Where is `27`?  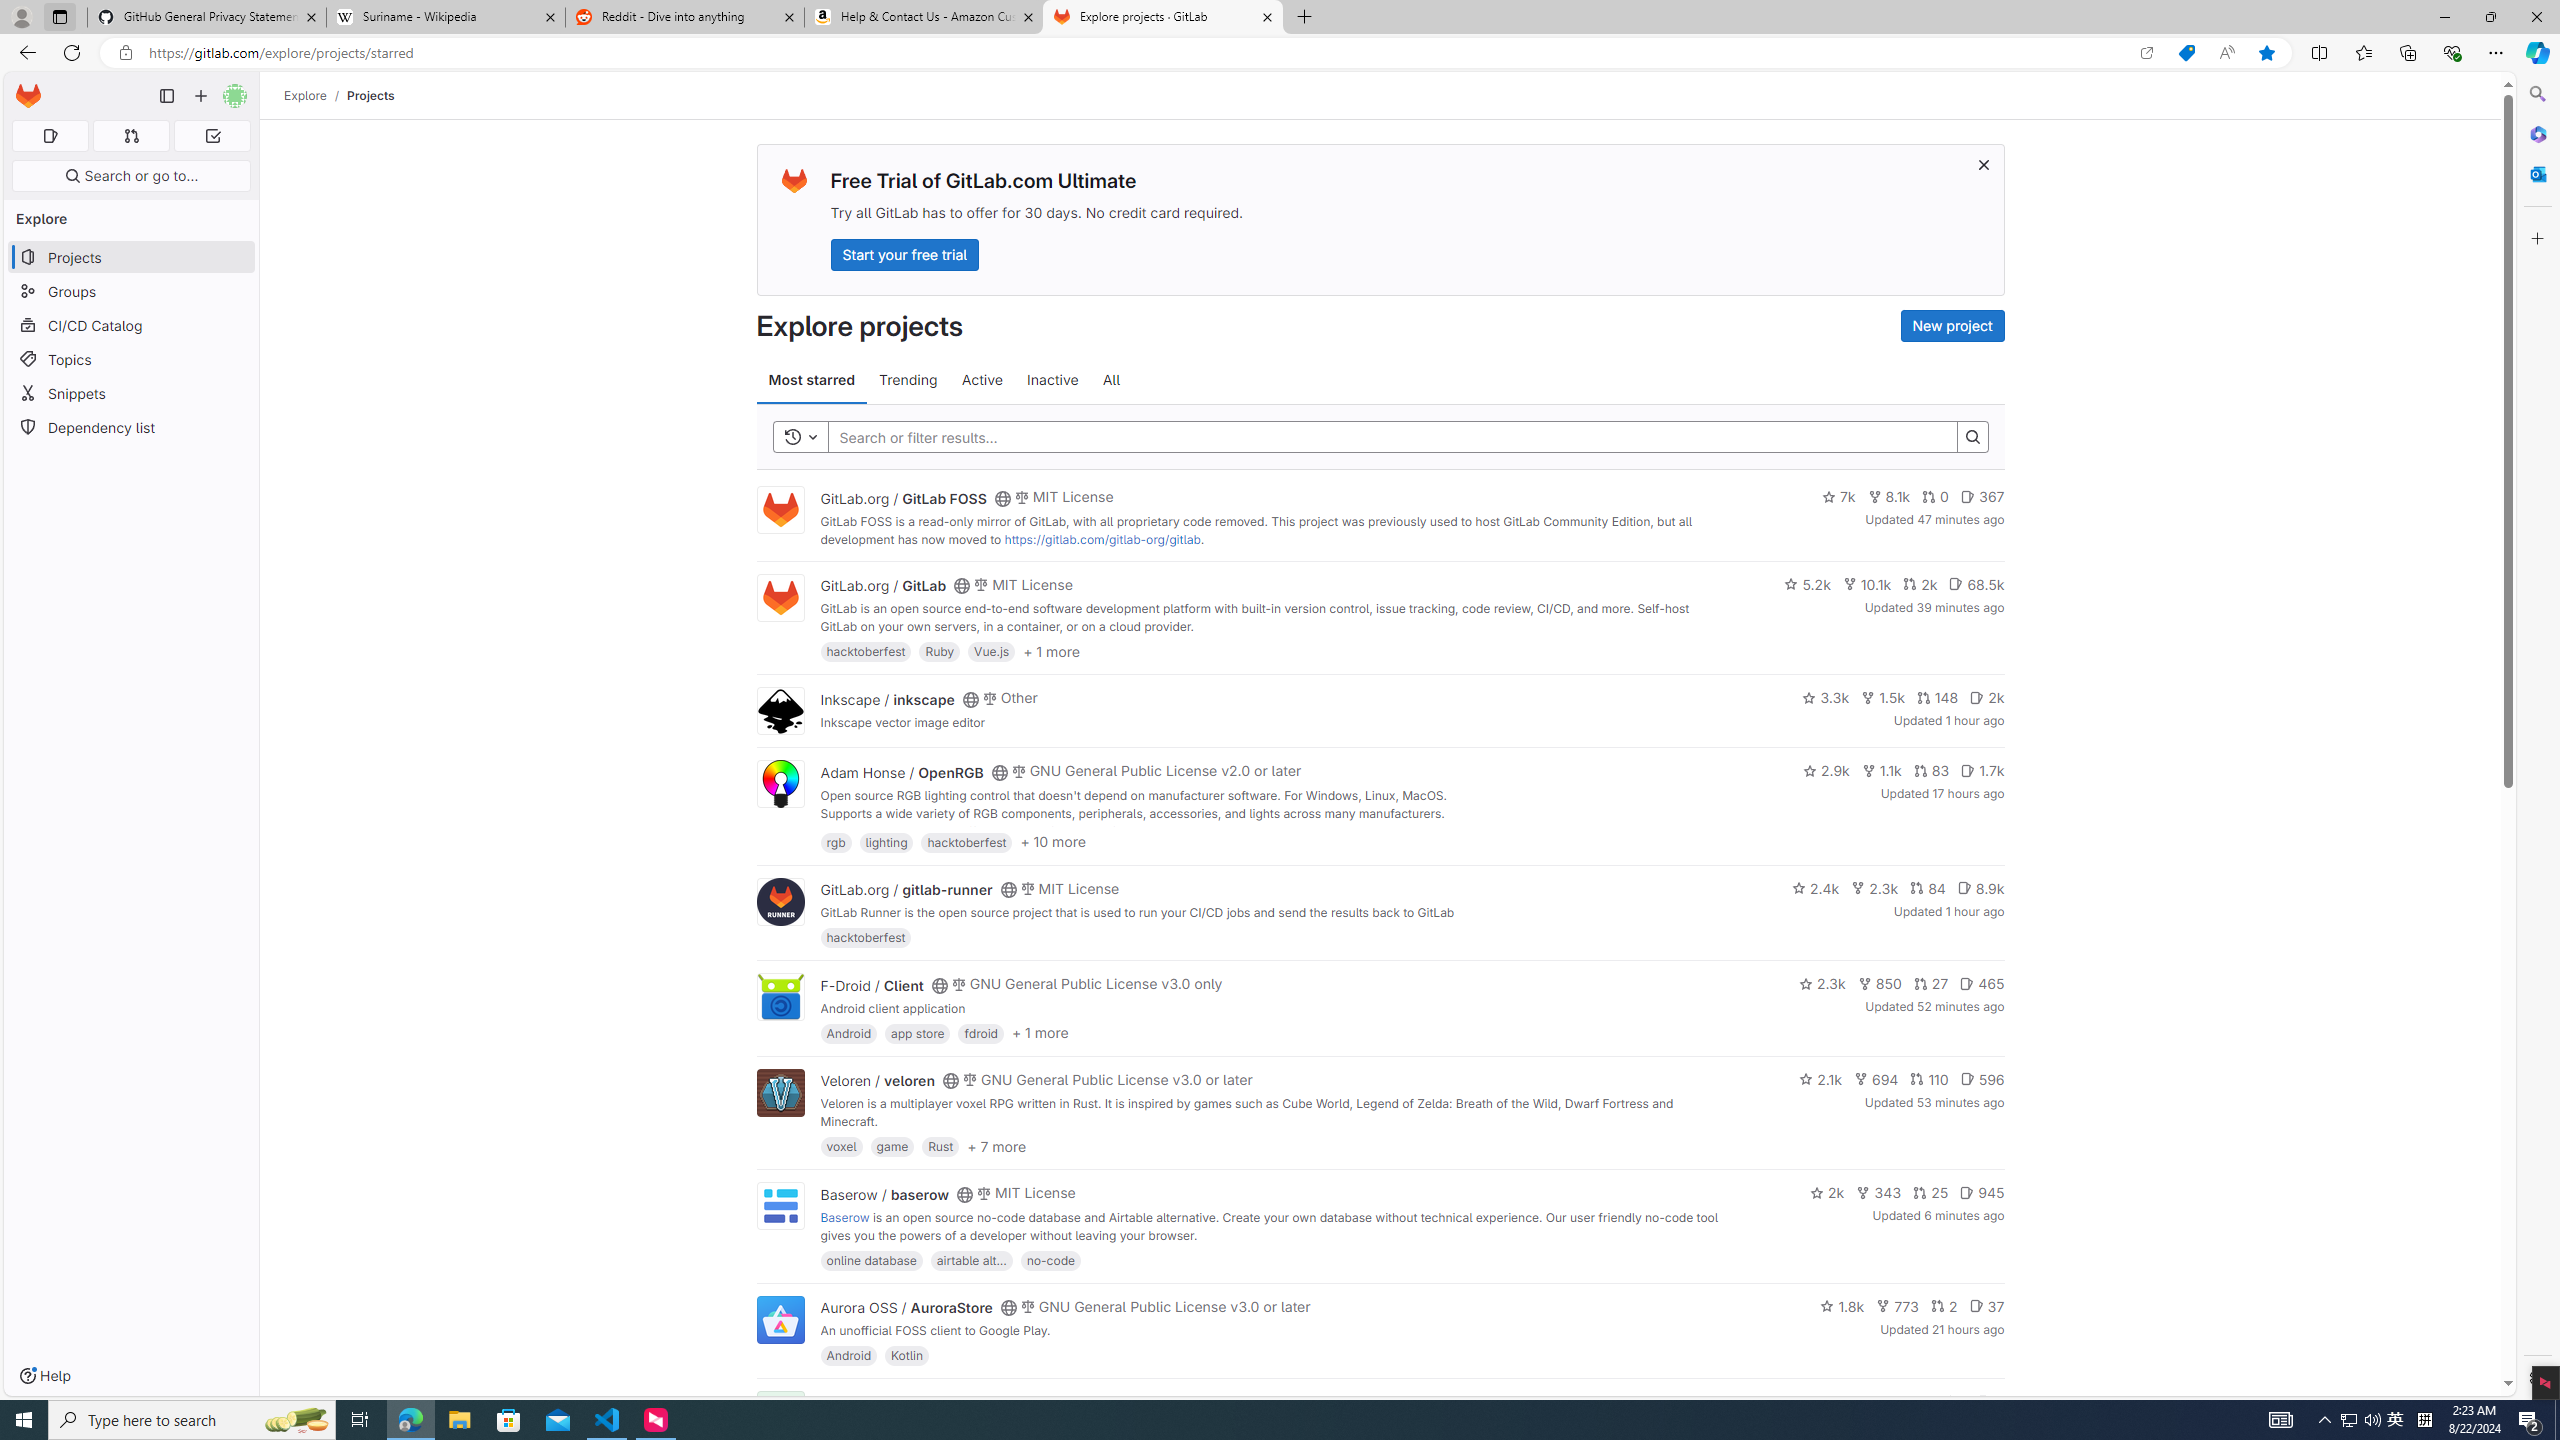 27 is located at coordinates (1930, 984).